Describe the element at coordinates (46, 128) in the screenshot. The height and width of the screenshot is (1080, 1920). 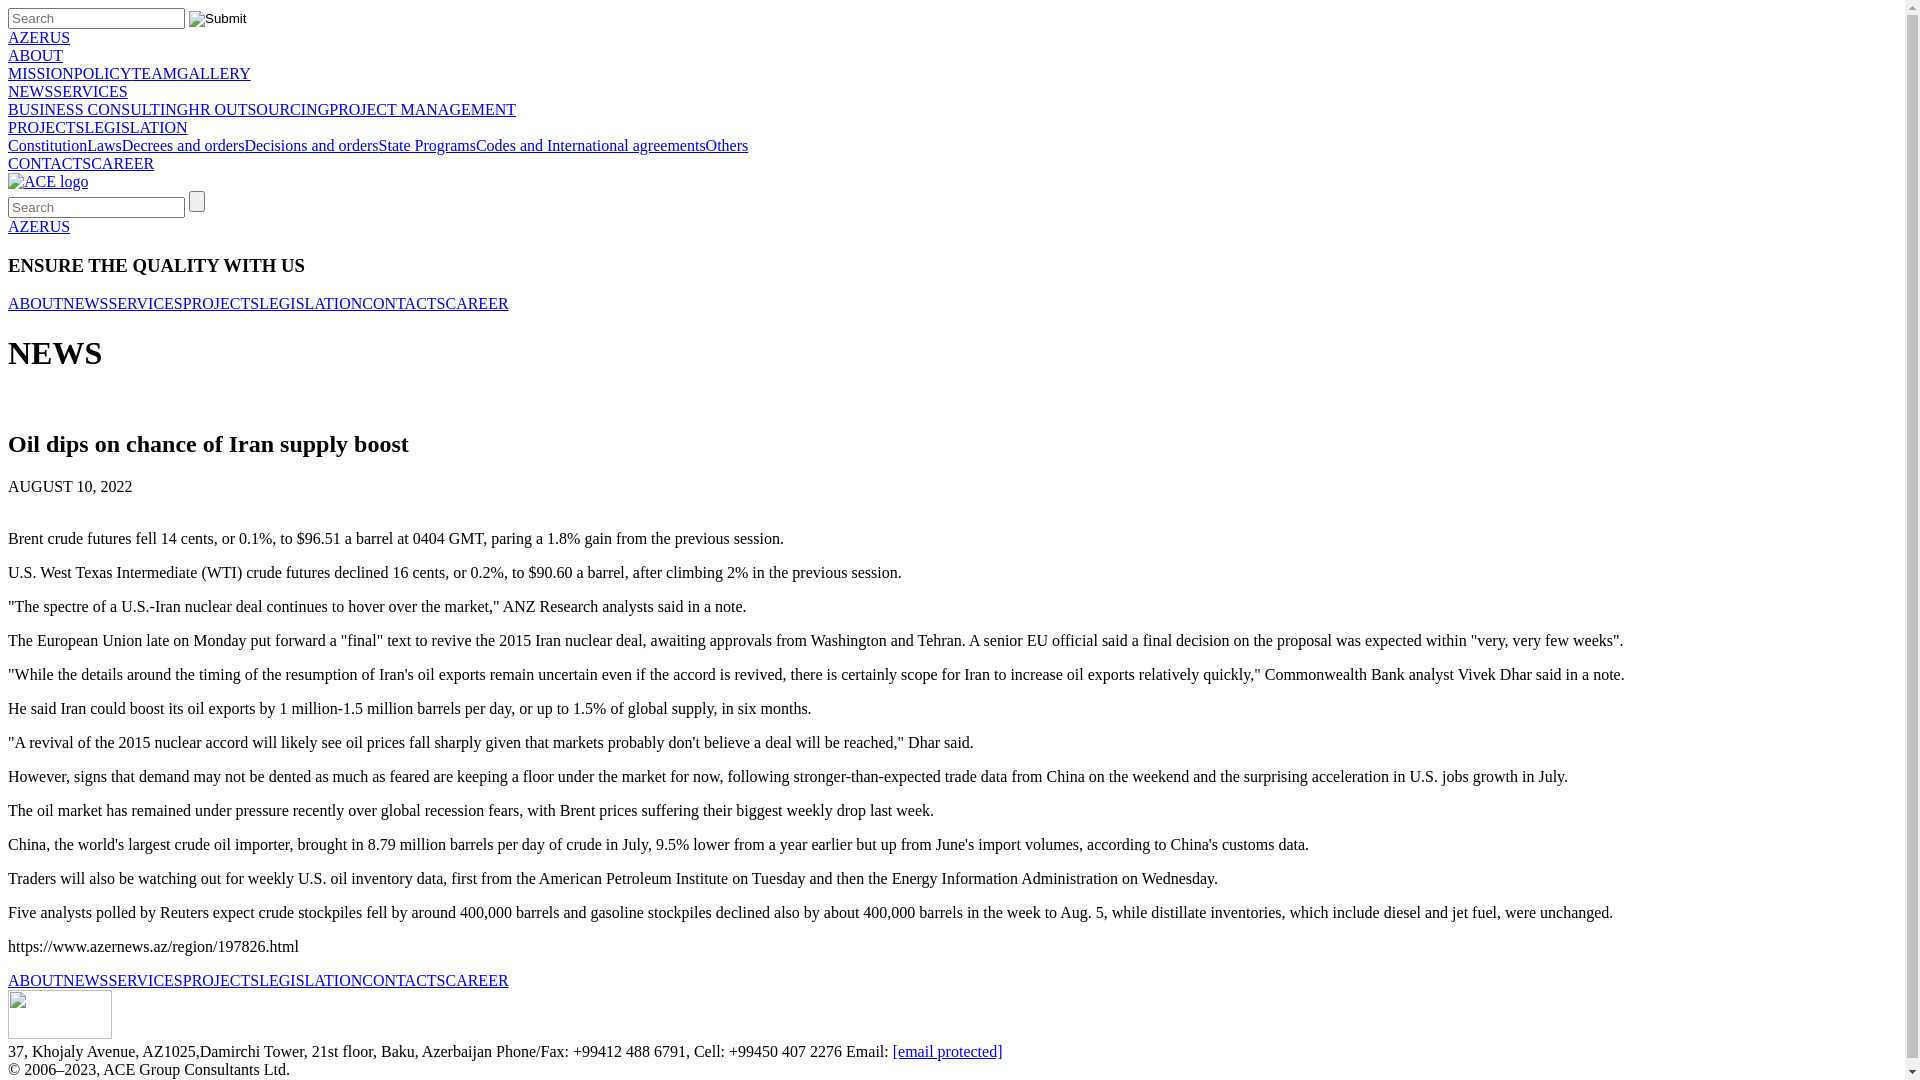
I see `PROJECTS` at that location.